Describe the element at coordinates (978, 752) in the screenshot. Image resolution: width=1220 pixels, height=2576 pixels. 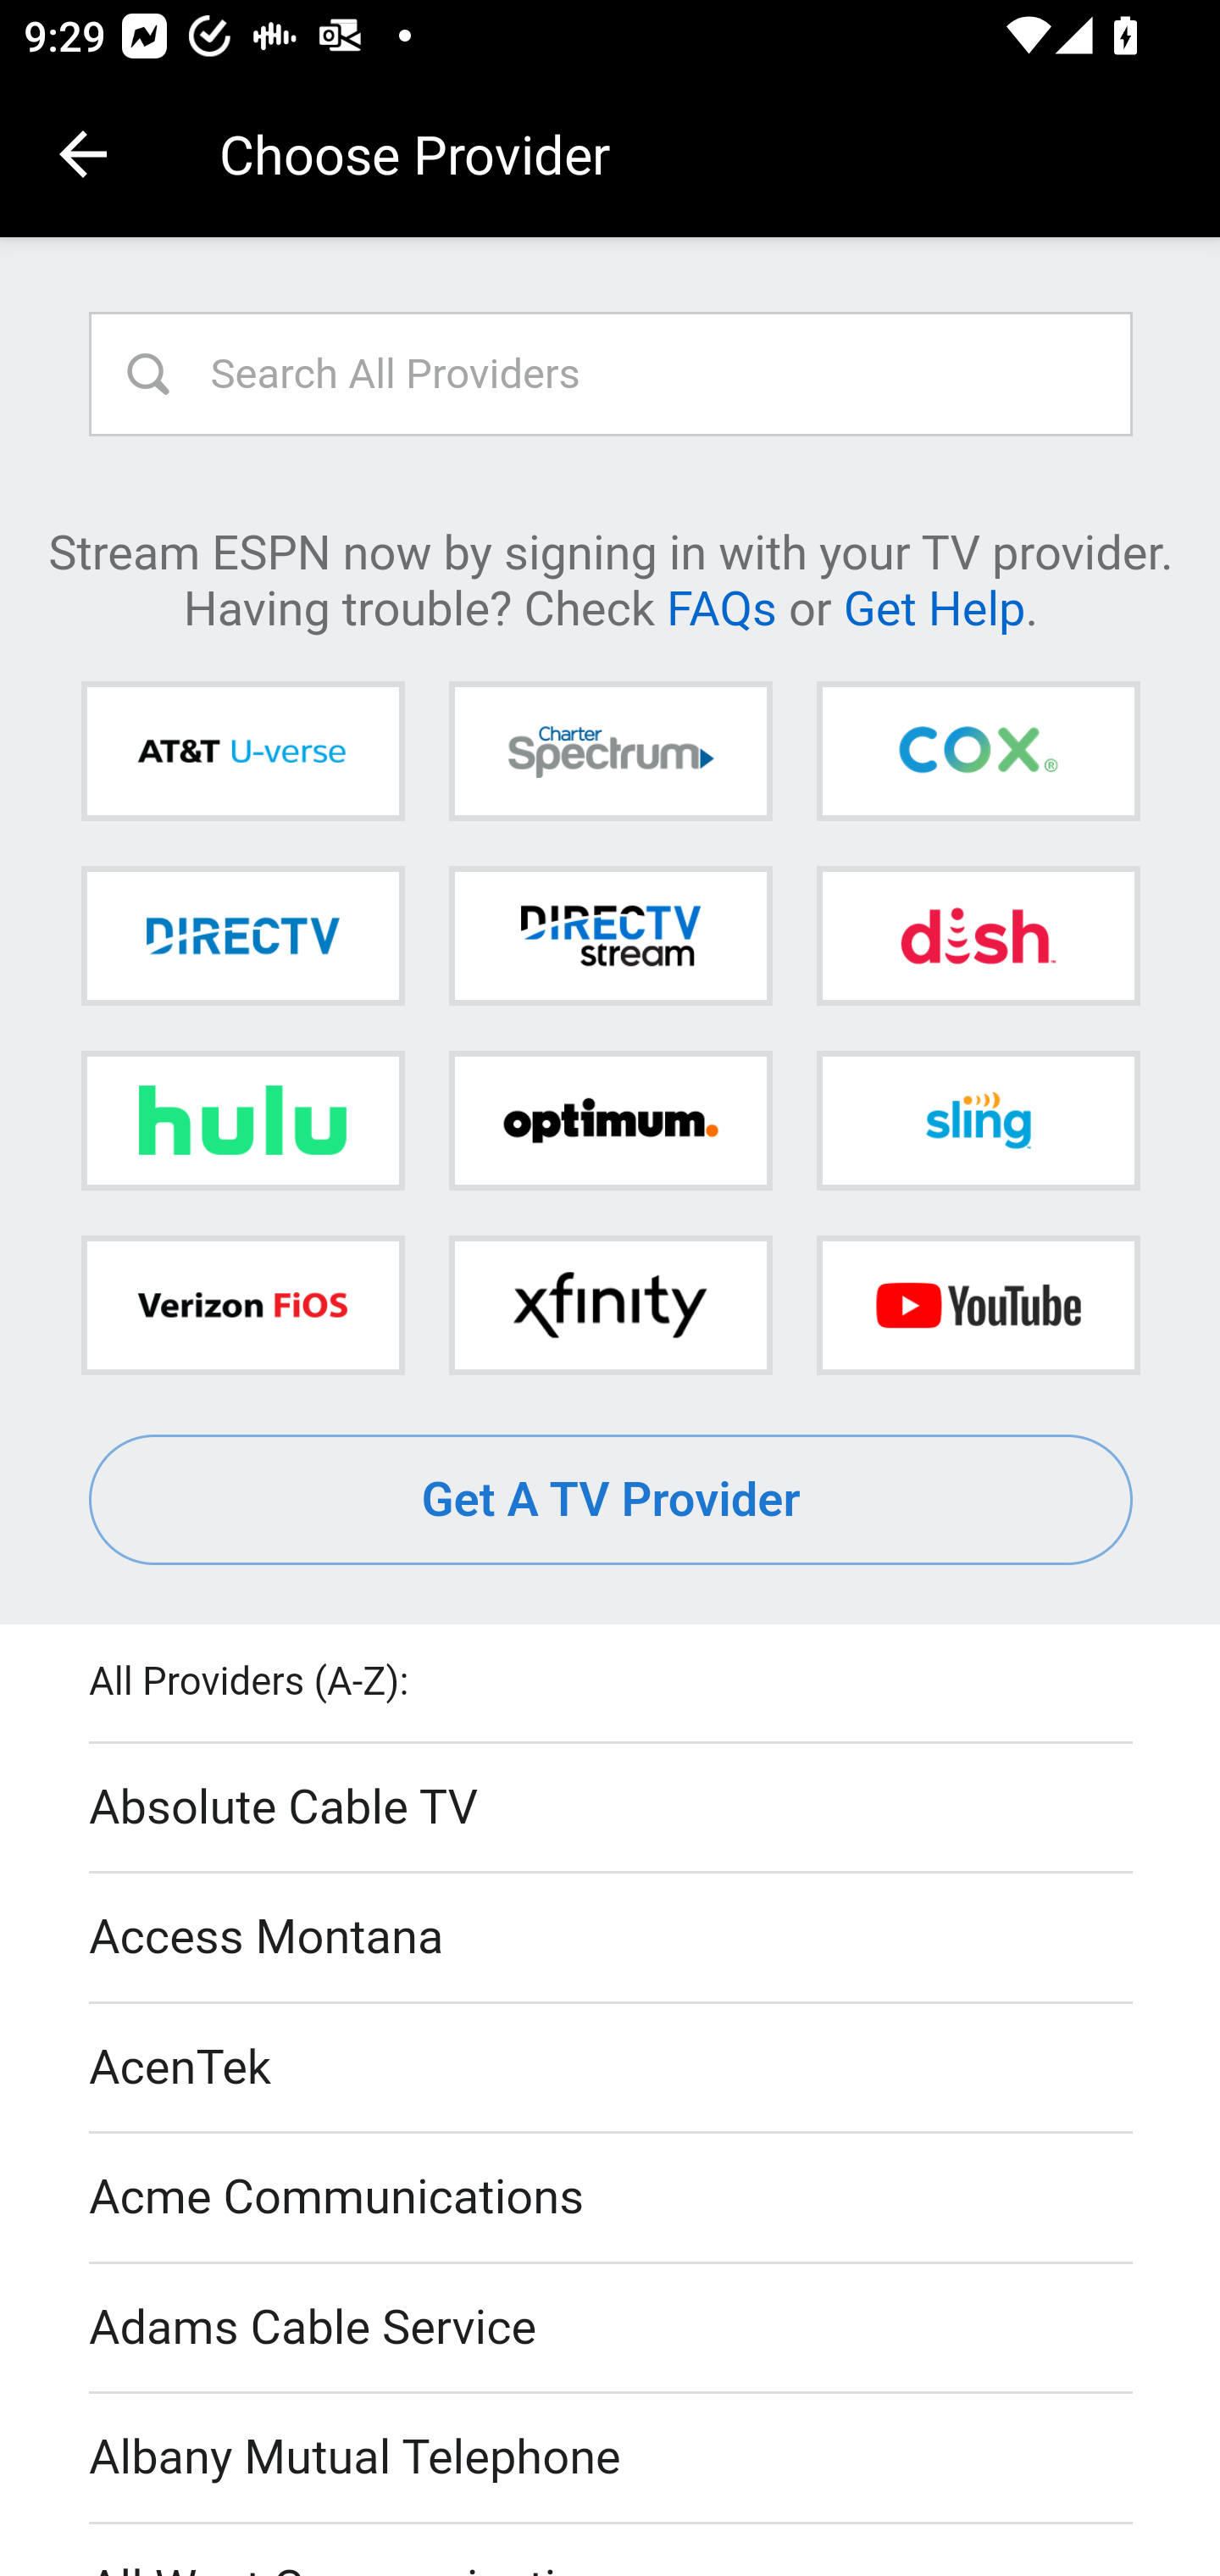
I see `Cox` at that location.